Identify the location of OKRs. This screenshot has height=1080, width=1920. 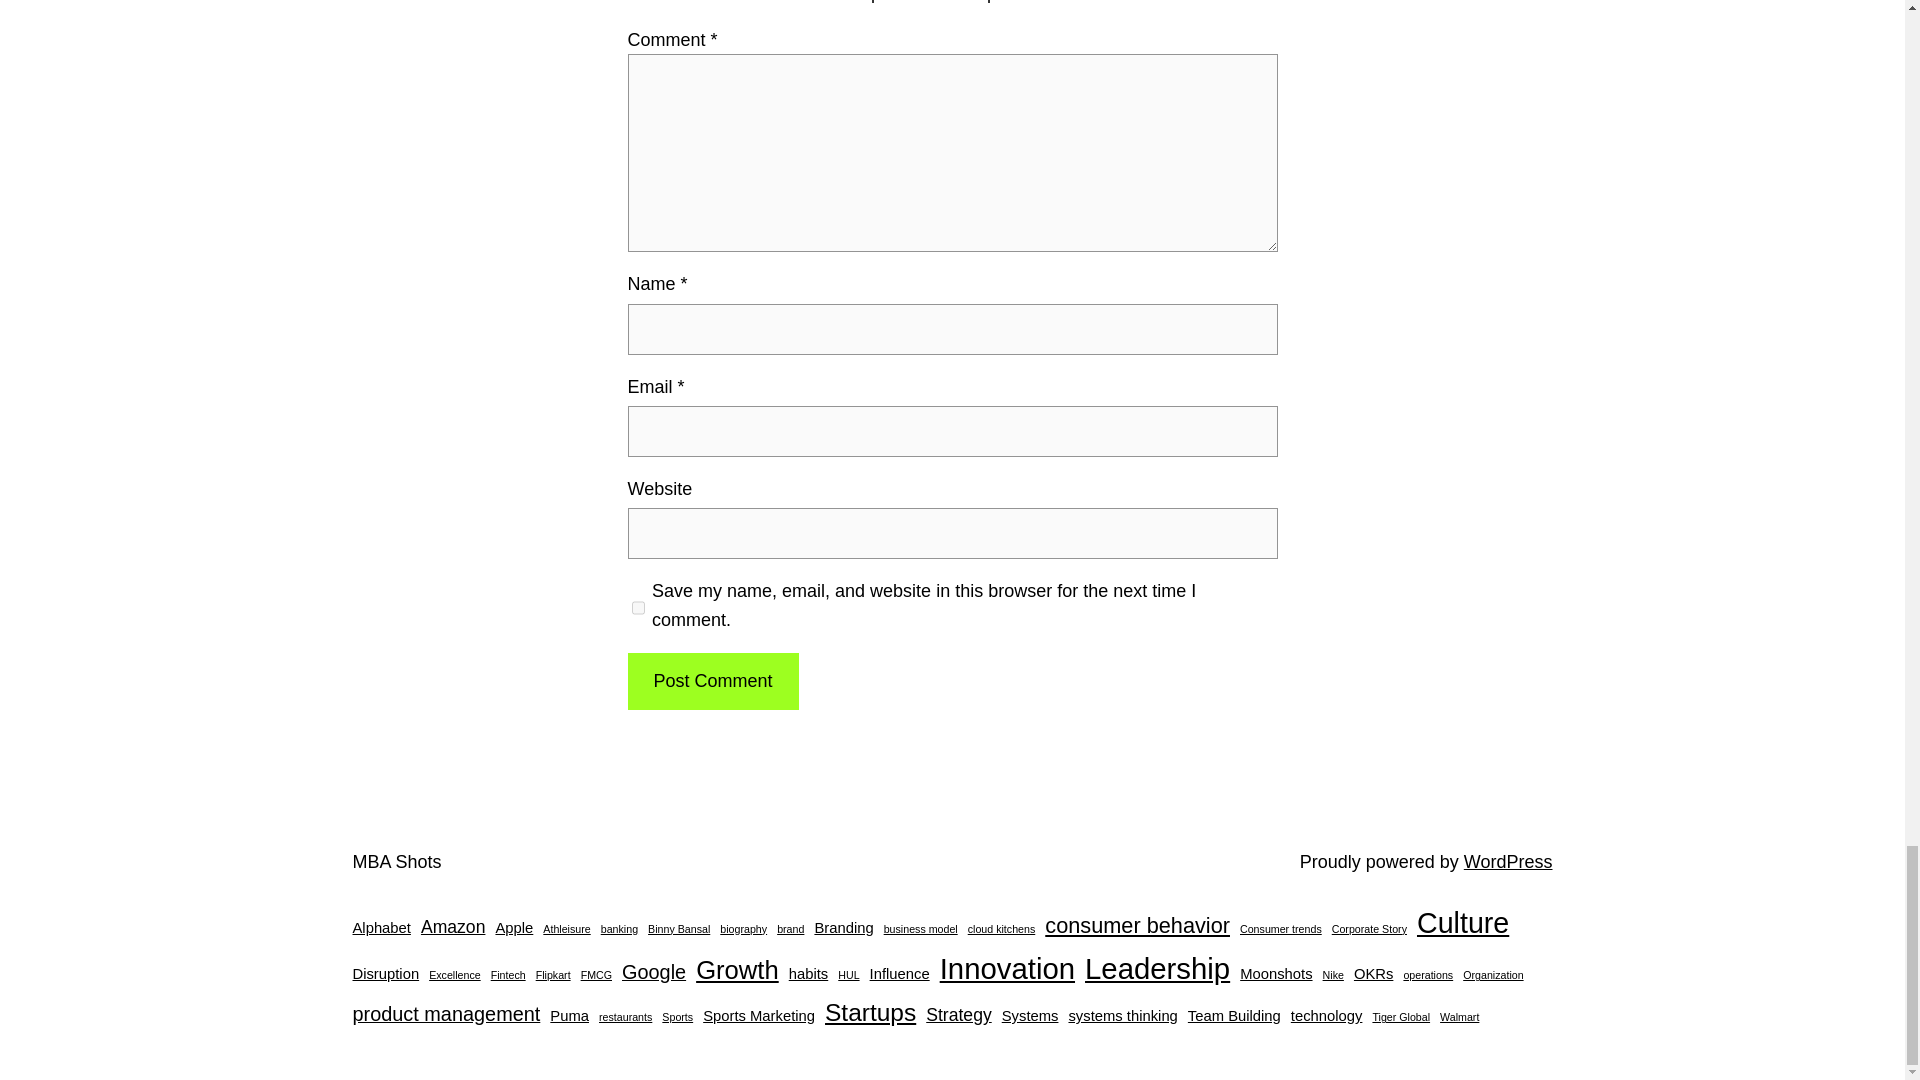
(1373, 975).